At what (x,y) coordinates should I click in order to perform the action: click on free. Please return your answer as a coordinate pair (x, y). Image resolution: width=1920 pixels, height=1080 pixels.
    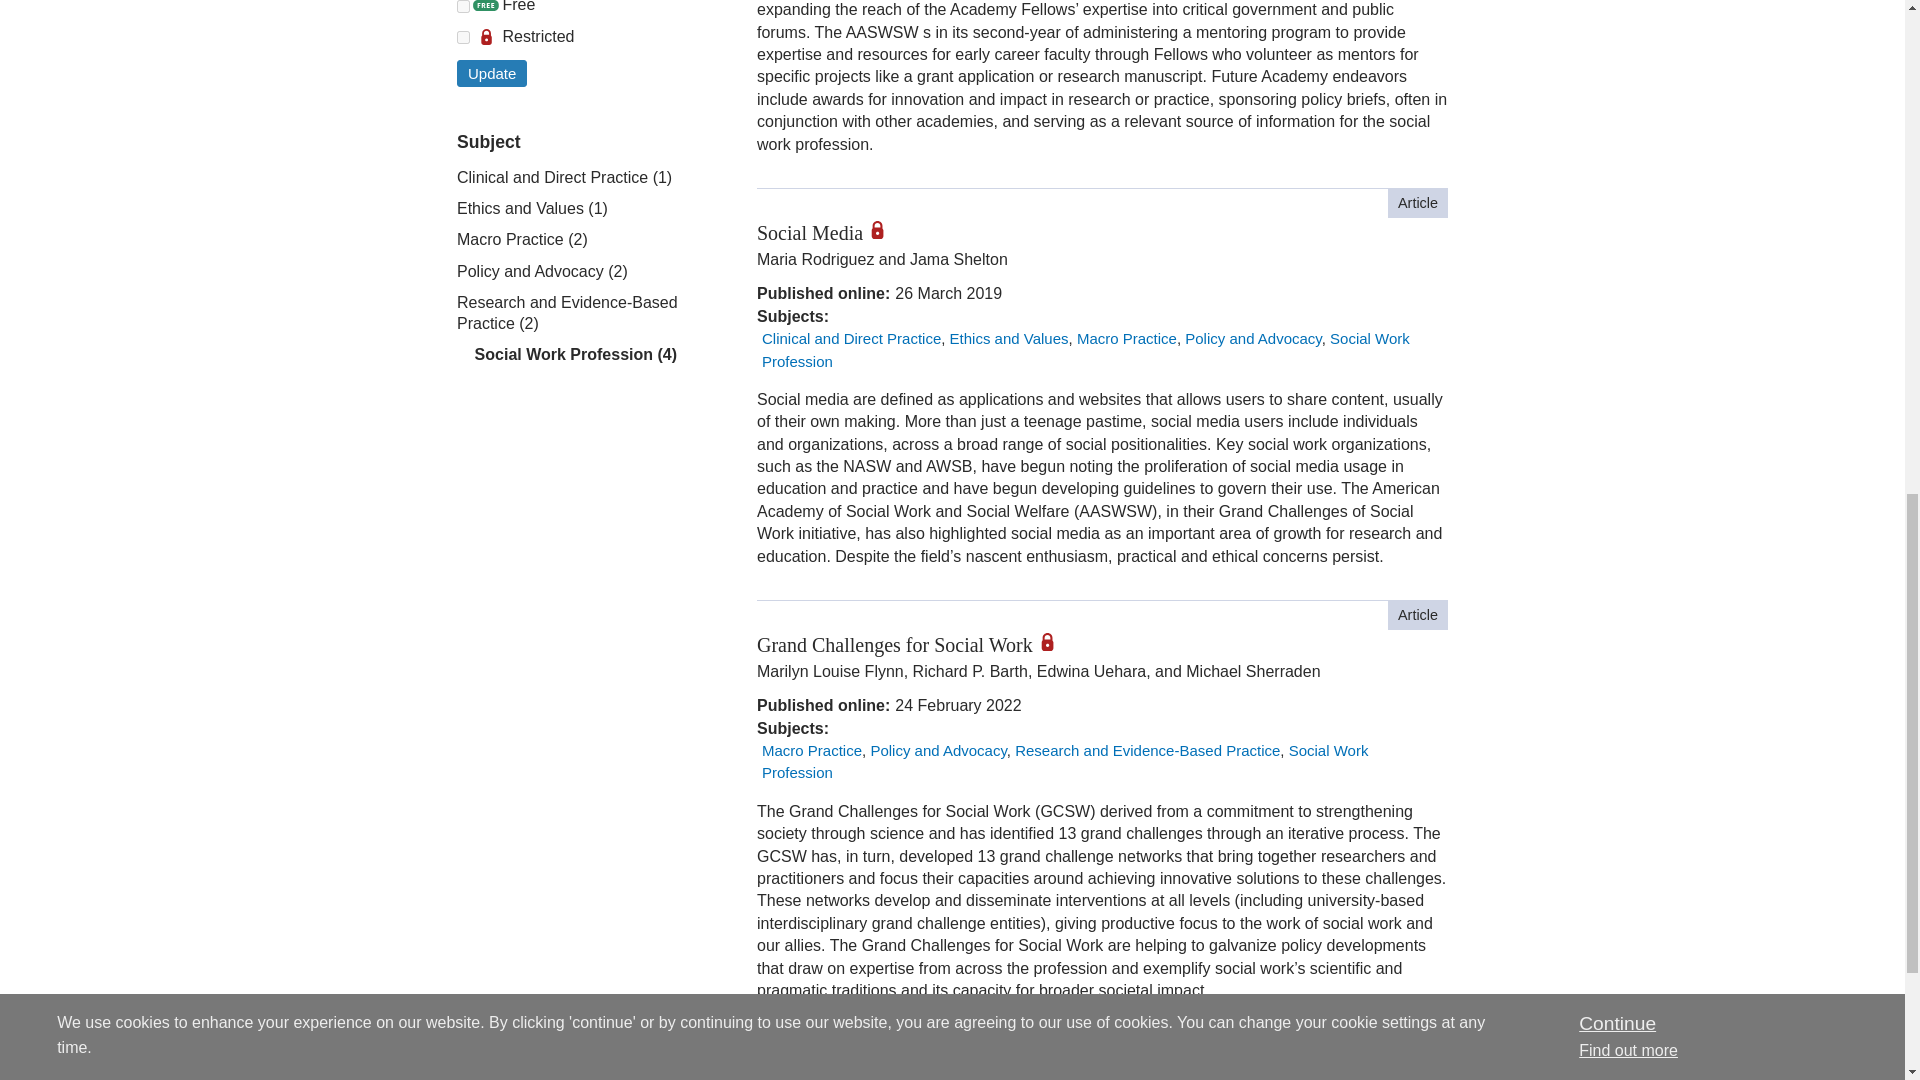
    Looking at the image, I should click on (463, 6).